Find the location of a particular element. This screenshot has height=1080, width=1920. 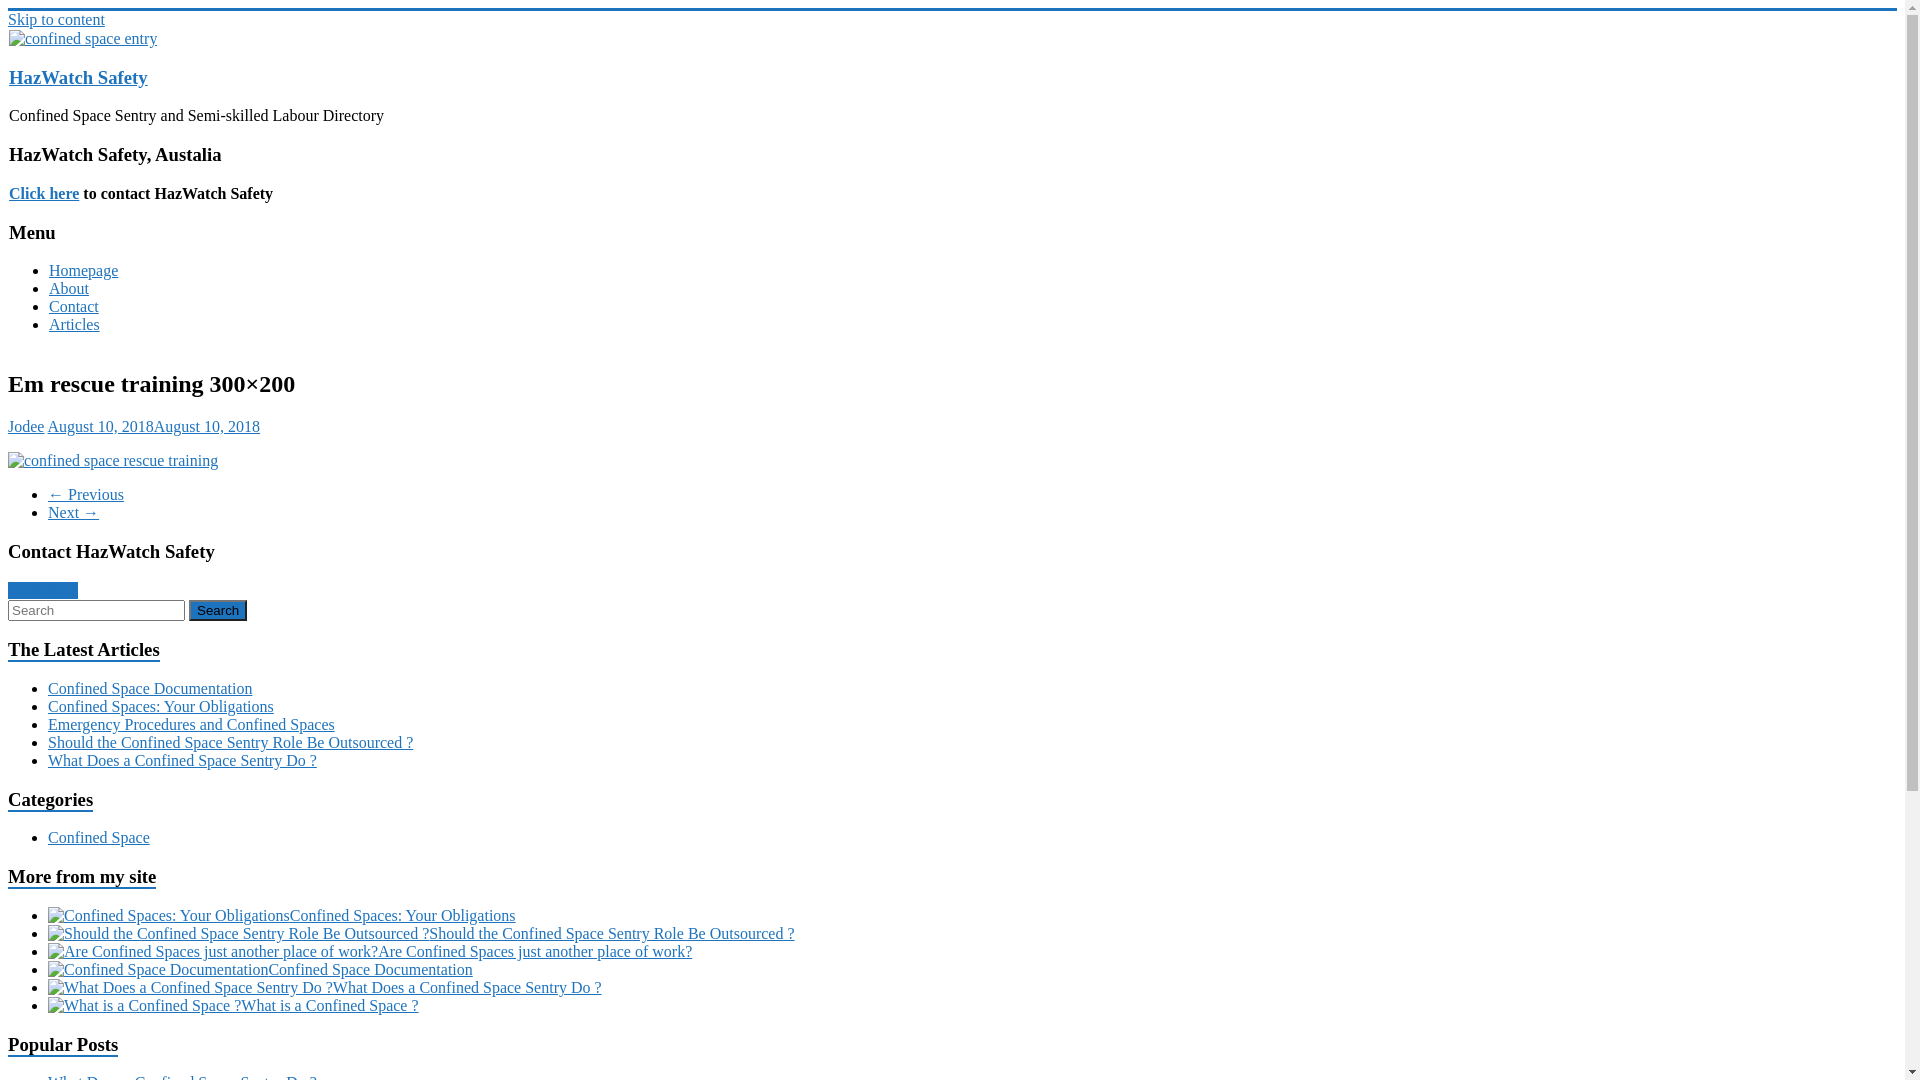

Emergency Procedures and Confined Spaces is located at coordinates (192, 724).